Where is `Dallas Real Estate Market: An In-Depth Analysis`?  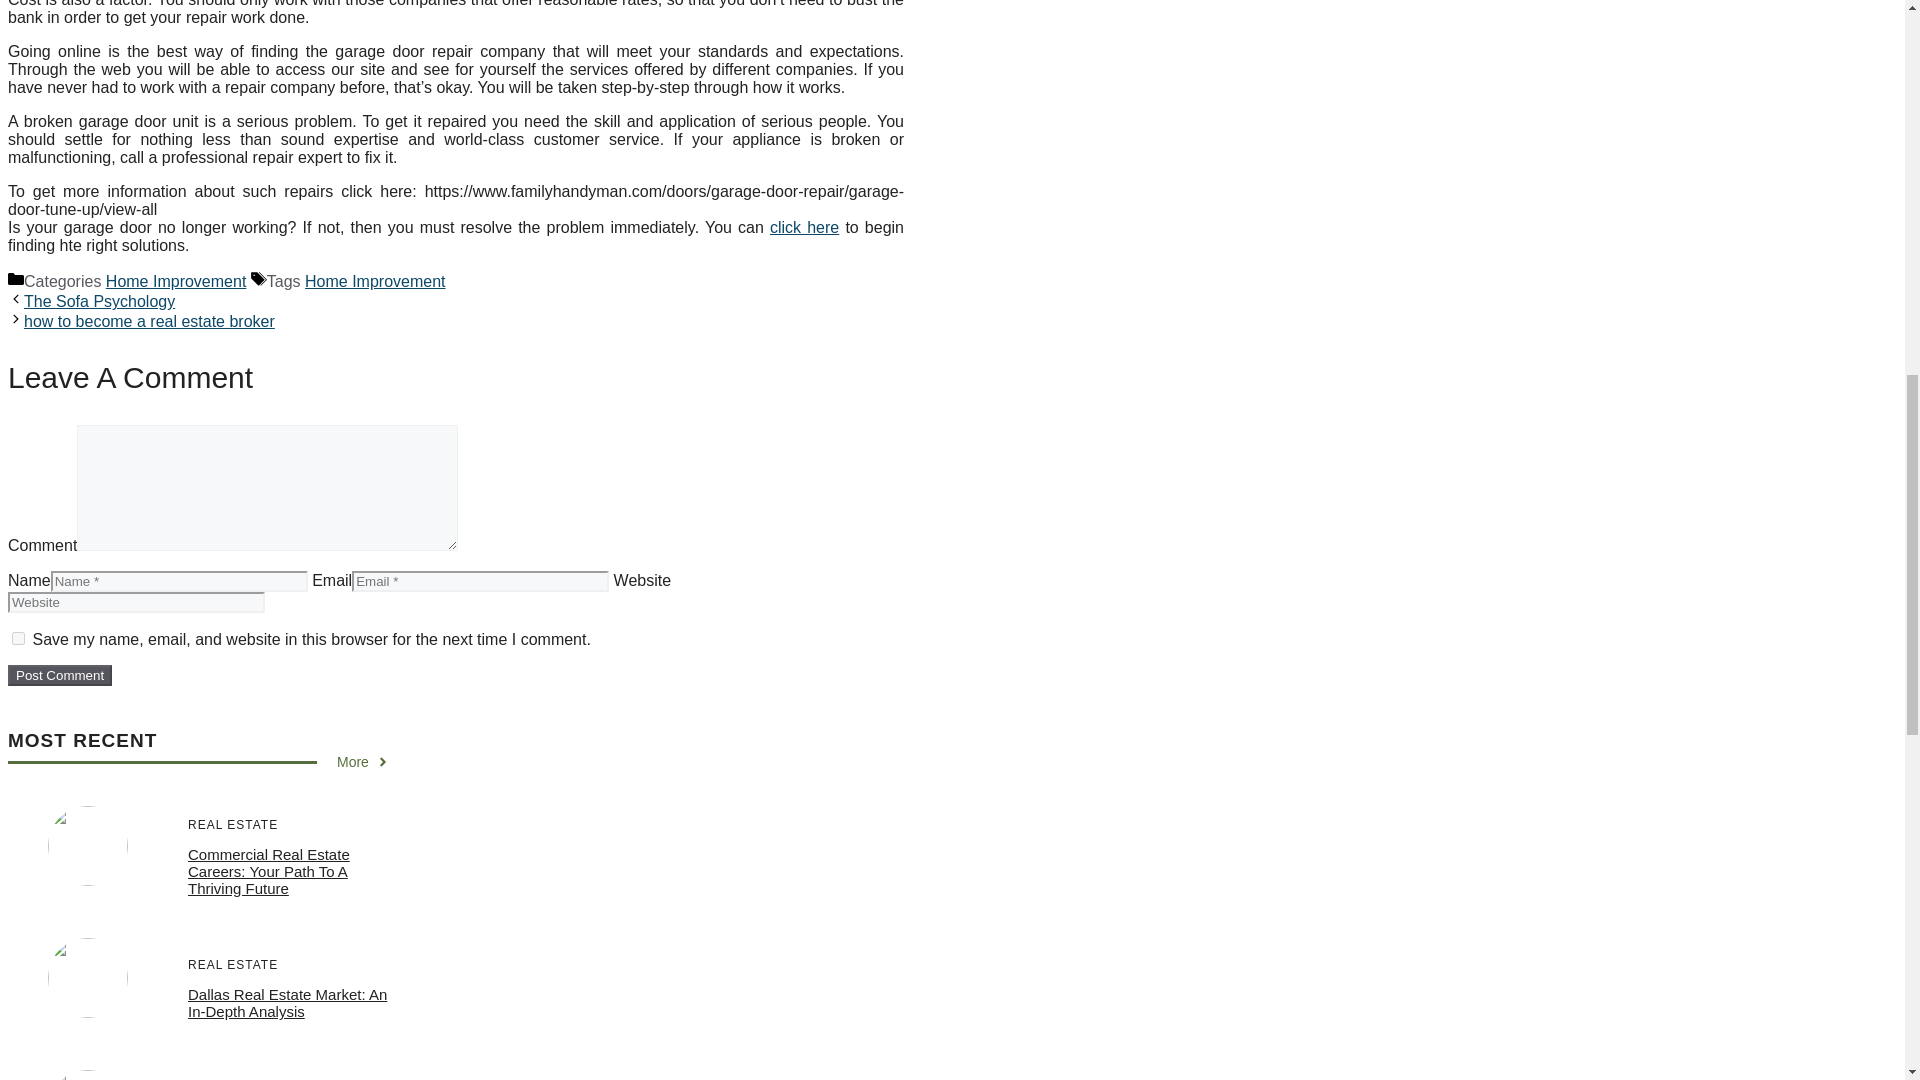
Dallas Real Estate Market: An In-Depth Analysis is located at coordinates (288, 1002).